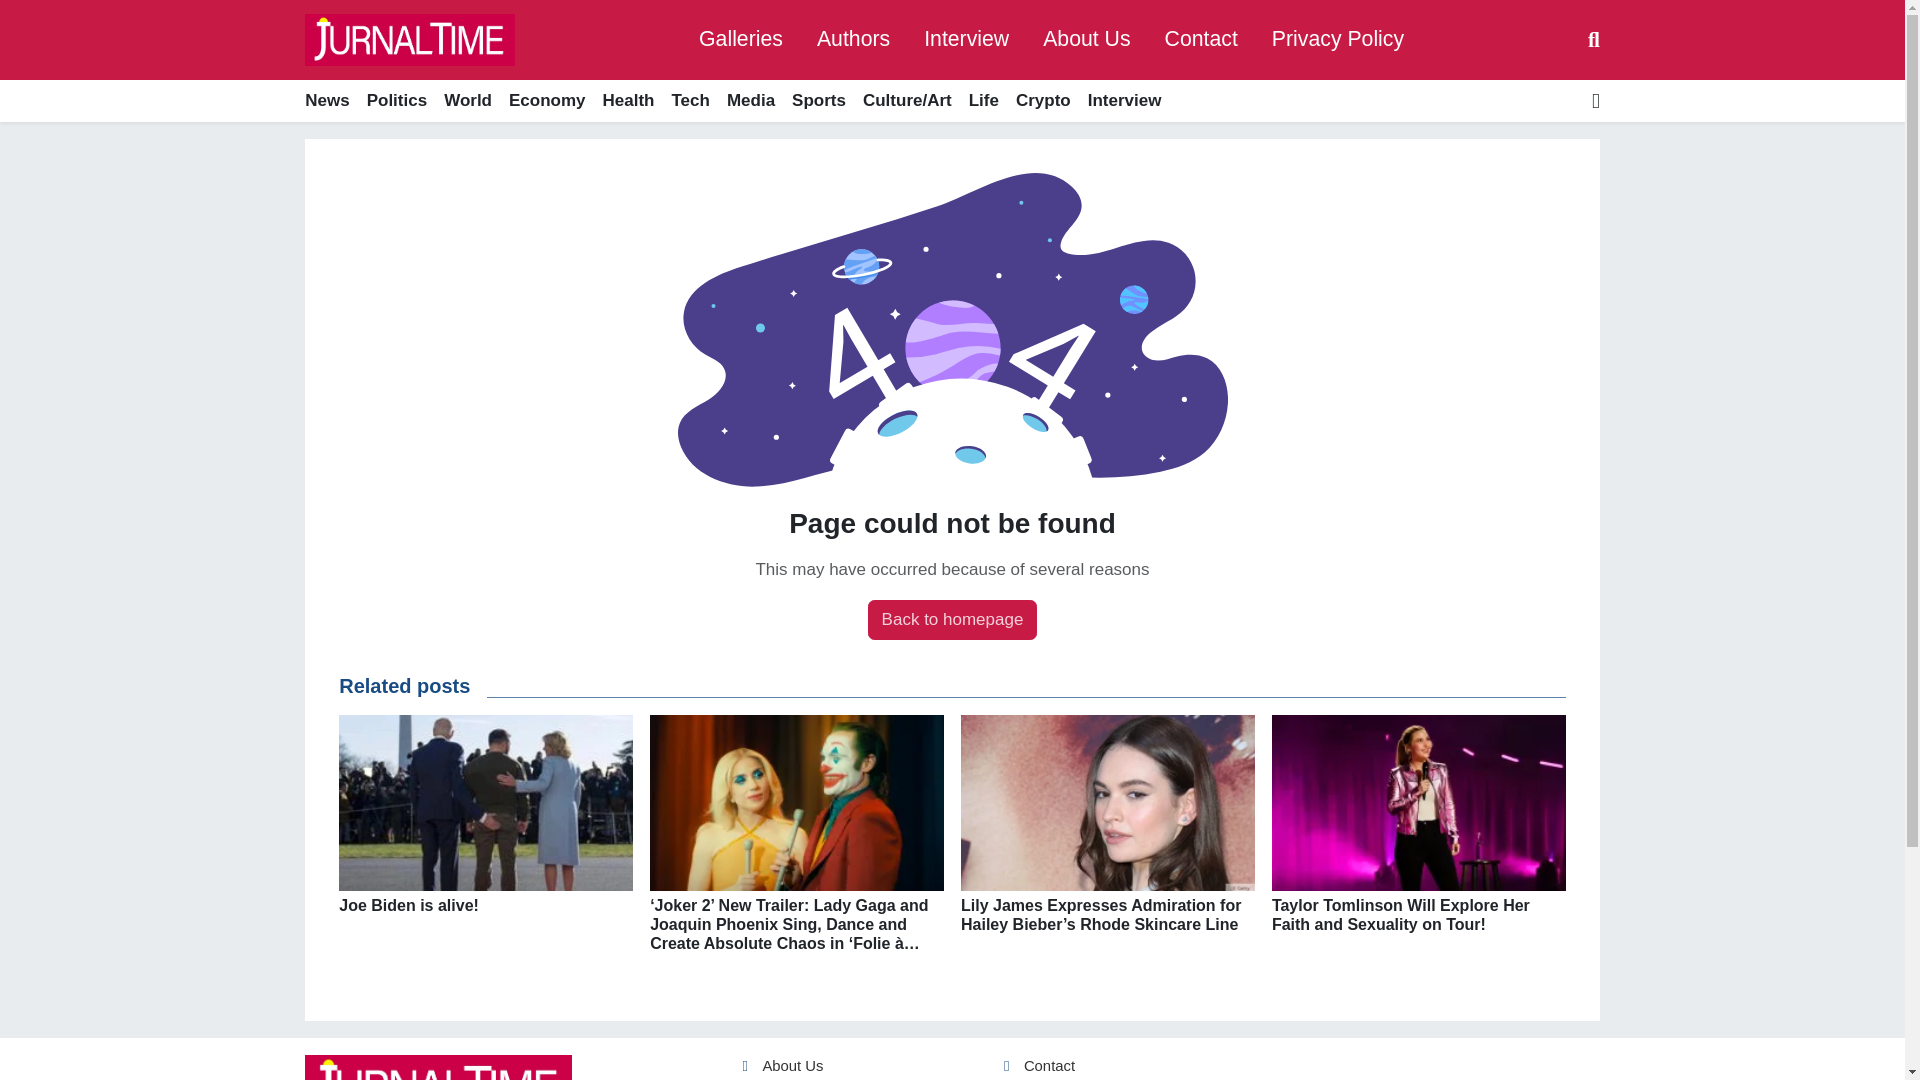 The width and height of the screenshot is (1920, 1080). Describe the element at coordinates (628, 101) in the screenshot. I see `Health` at that location.